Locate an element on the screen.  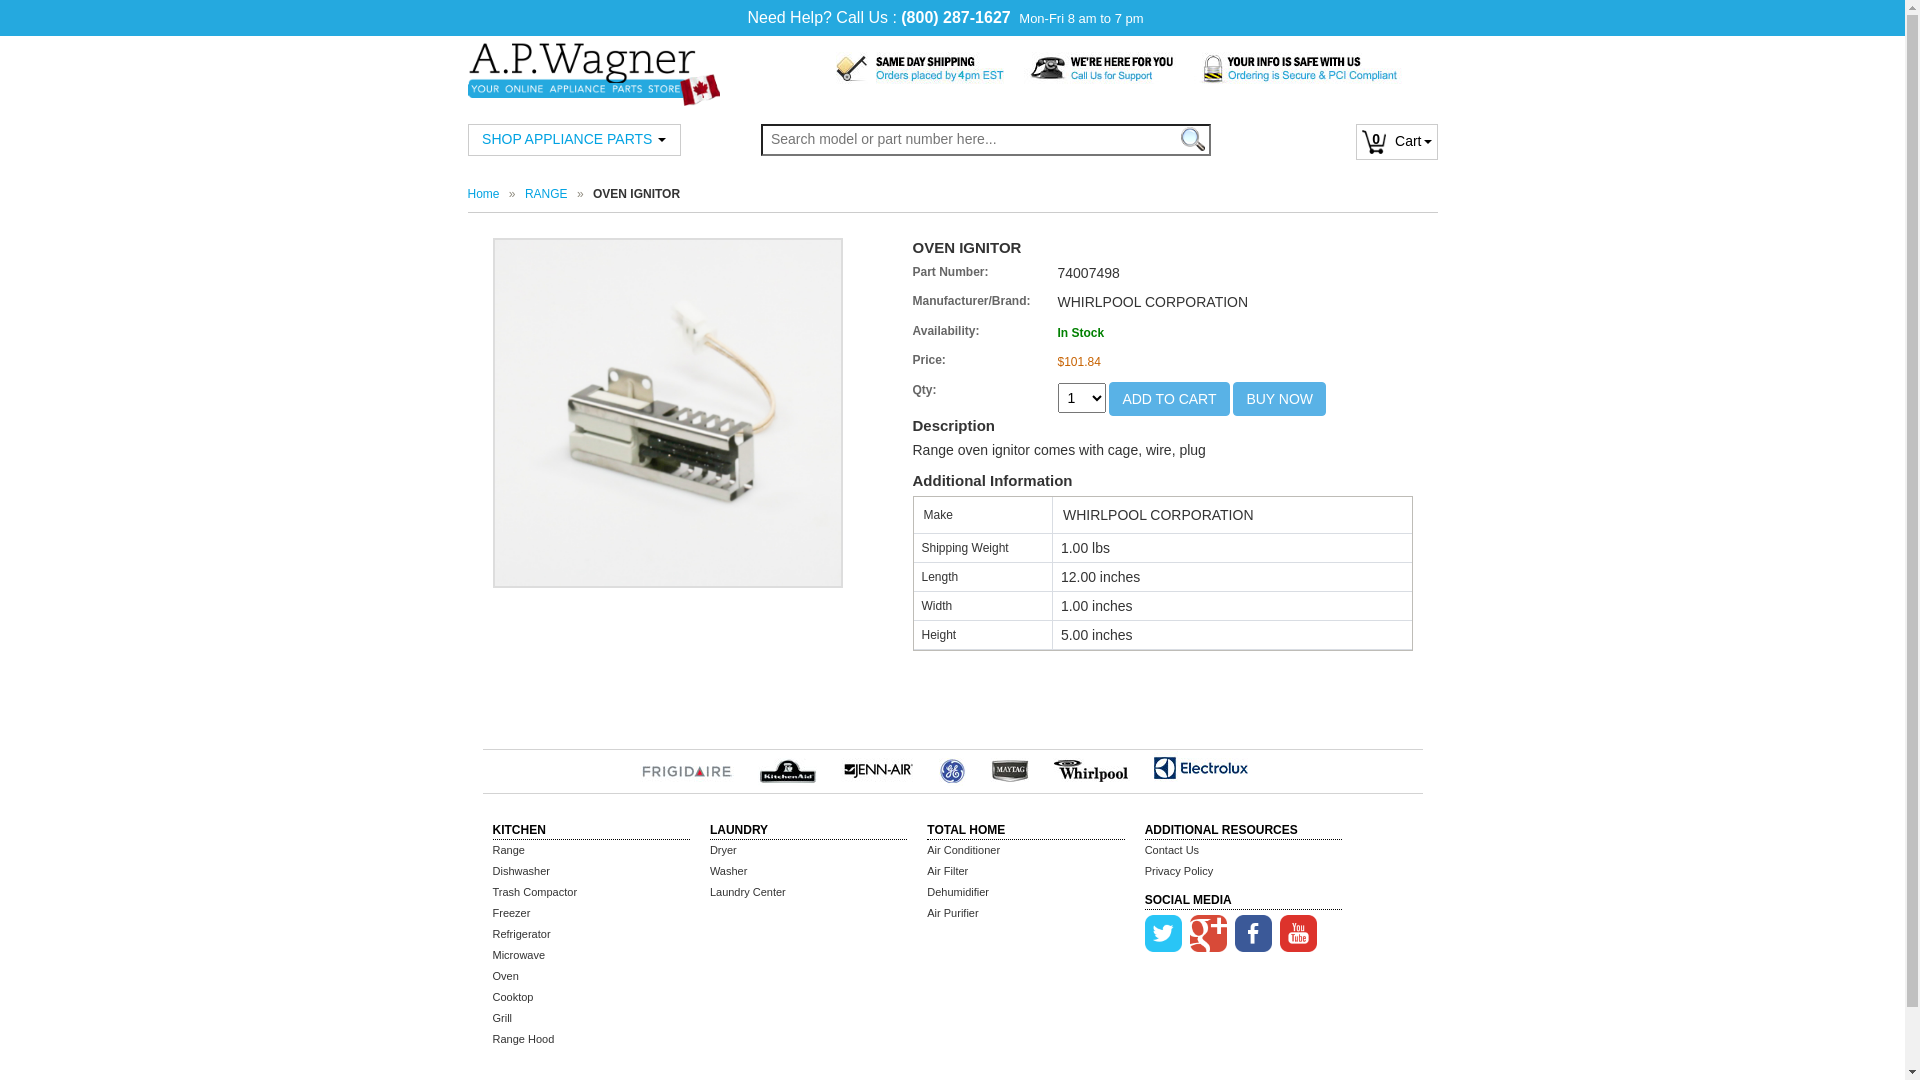
Jenn-Air is located at coordinates (877, 768).